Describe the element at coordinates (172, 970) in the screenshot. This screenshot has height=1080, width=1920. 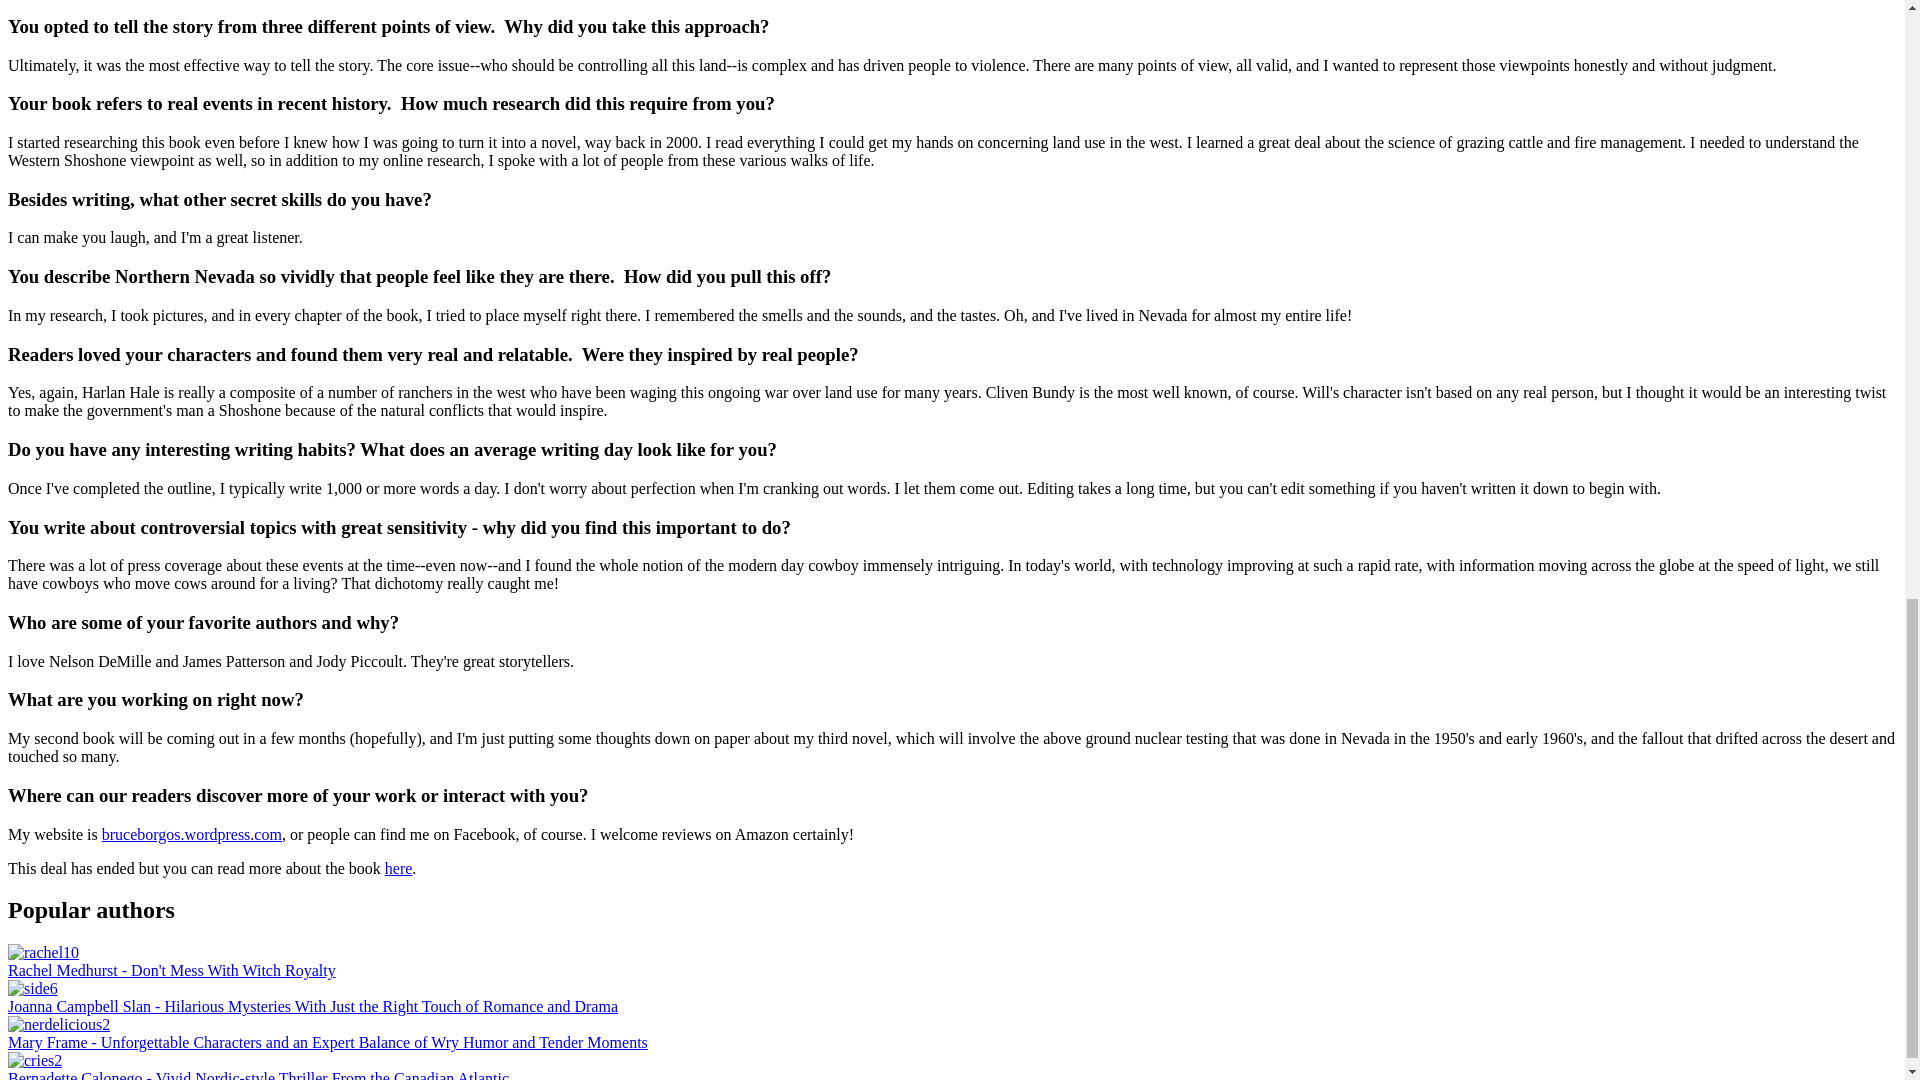
I see `Rachel Medhurst - Don't Mess With Witch Royalty` at that location.